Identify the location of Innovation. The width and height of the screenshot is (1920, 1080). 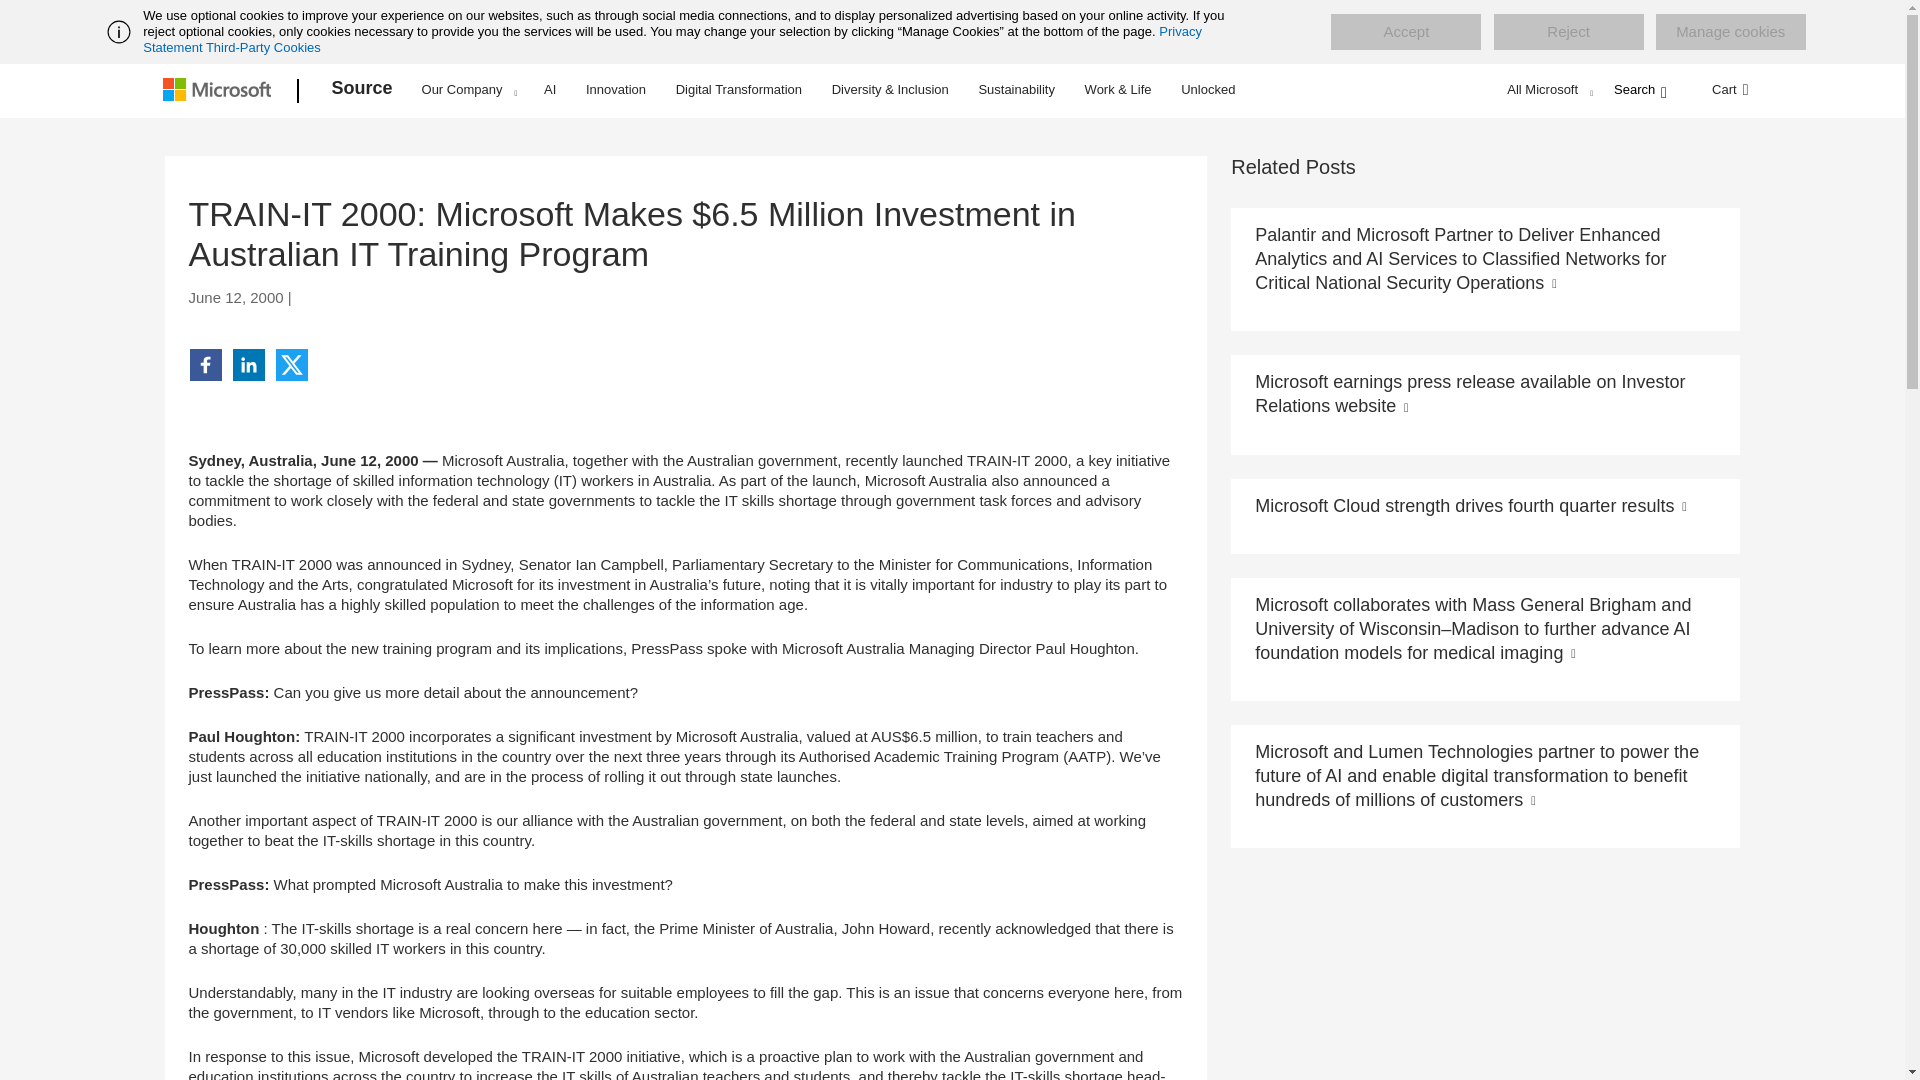
(616, 88).